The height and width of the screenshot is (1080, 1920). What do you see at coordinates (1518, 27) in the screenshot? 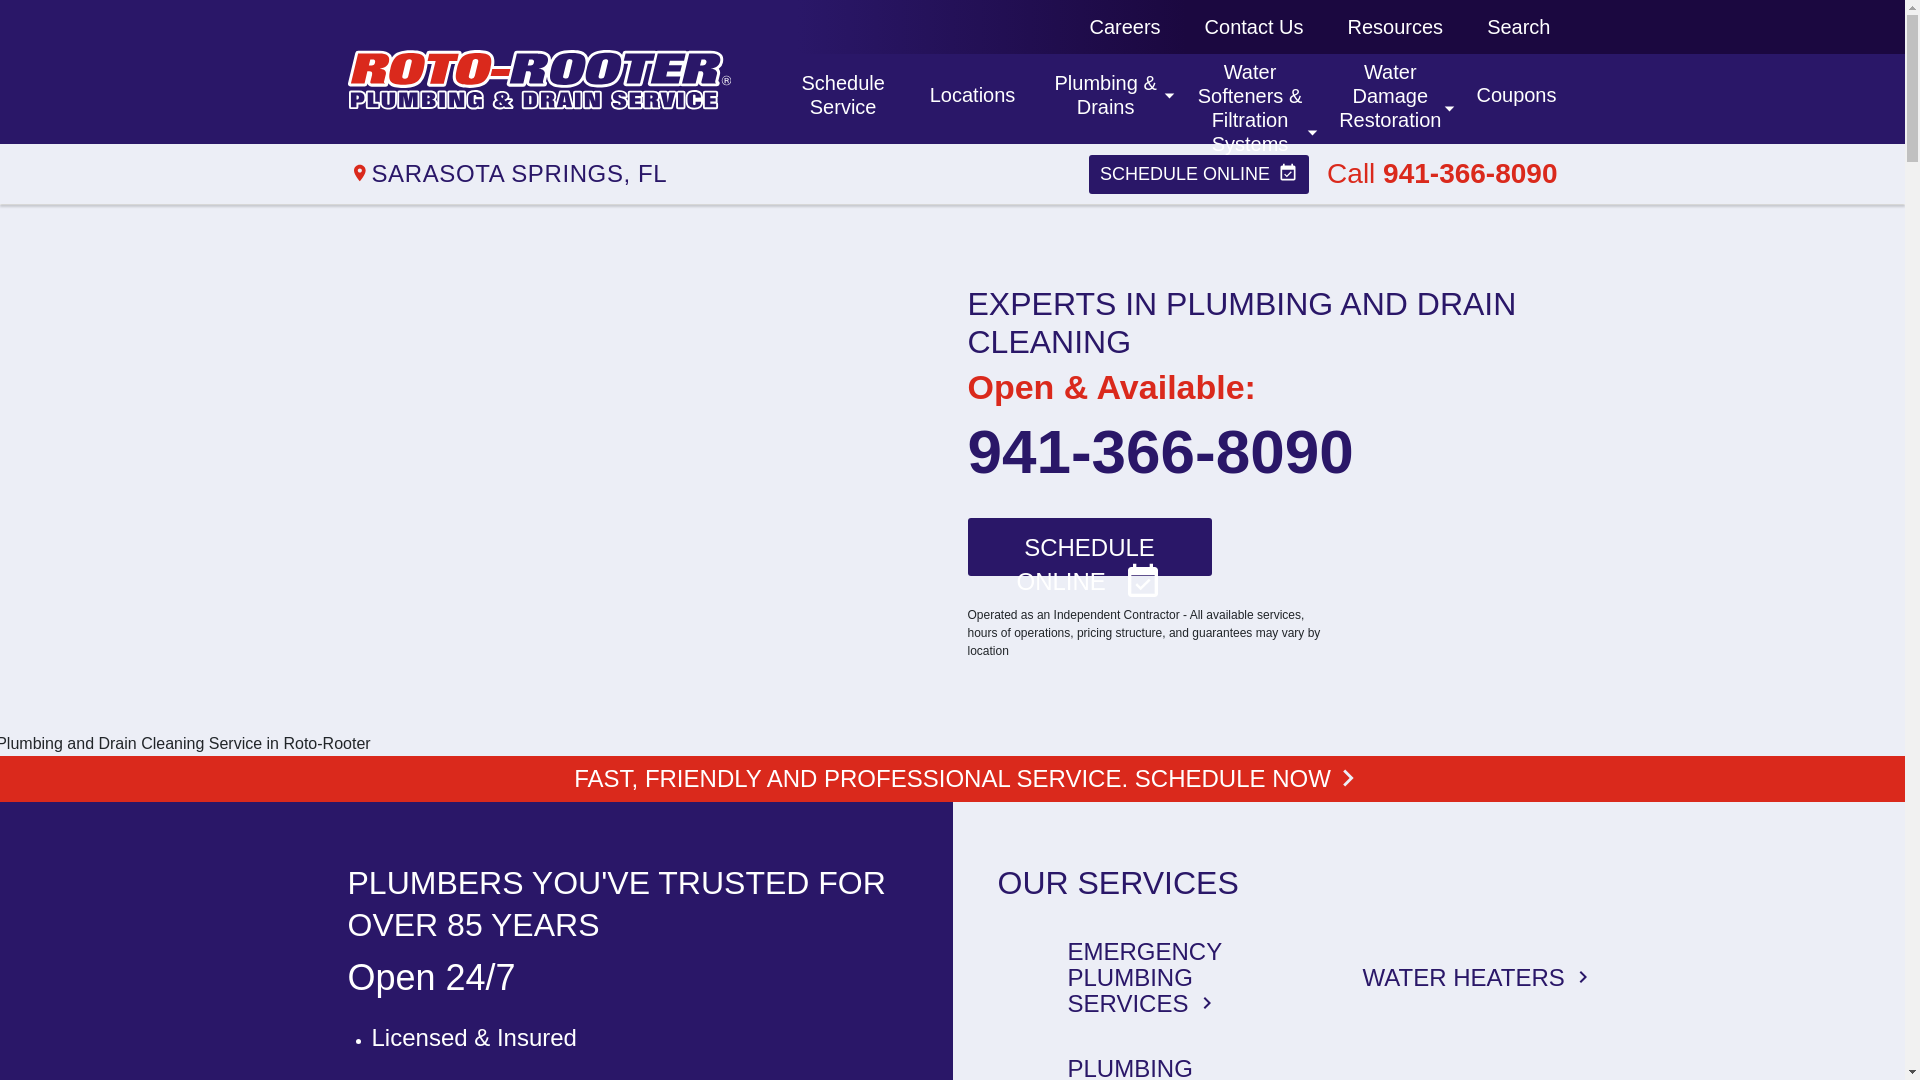
I see `Search` at bounding box center [1518, 27].